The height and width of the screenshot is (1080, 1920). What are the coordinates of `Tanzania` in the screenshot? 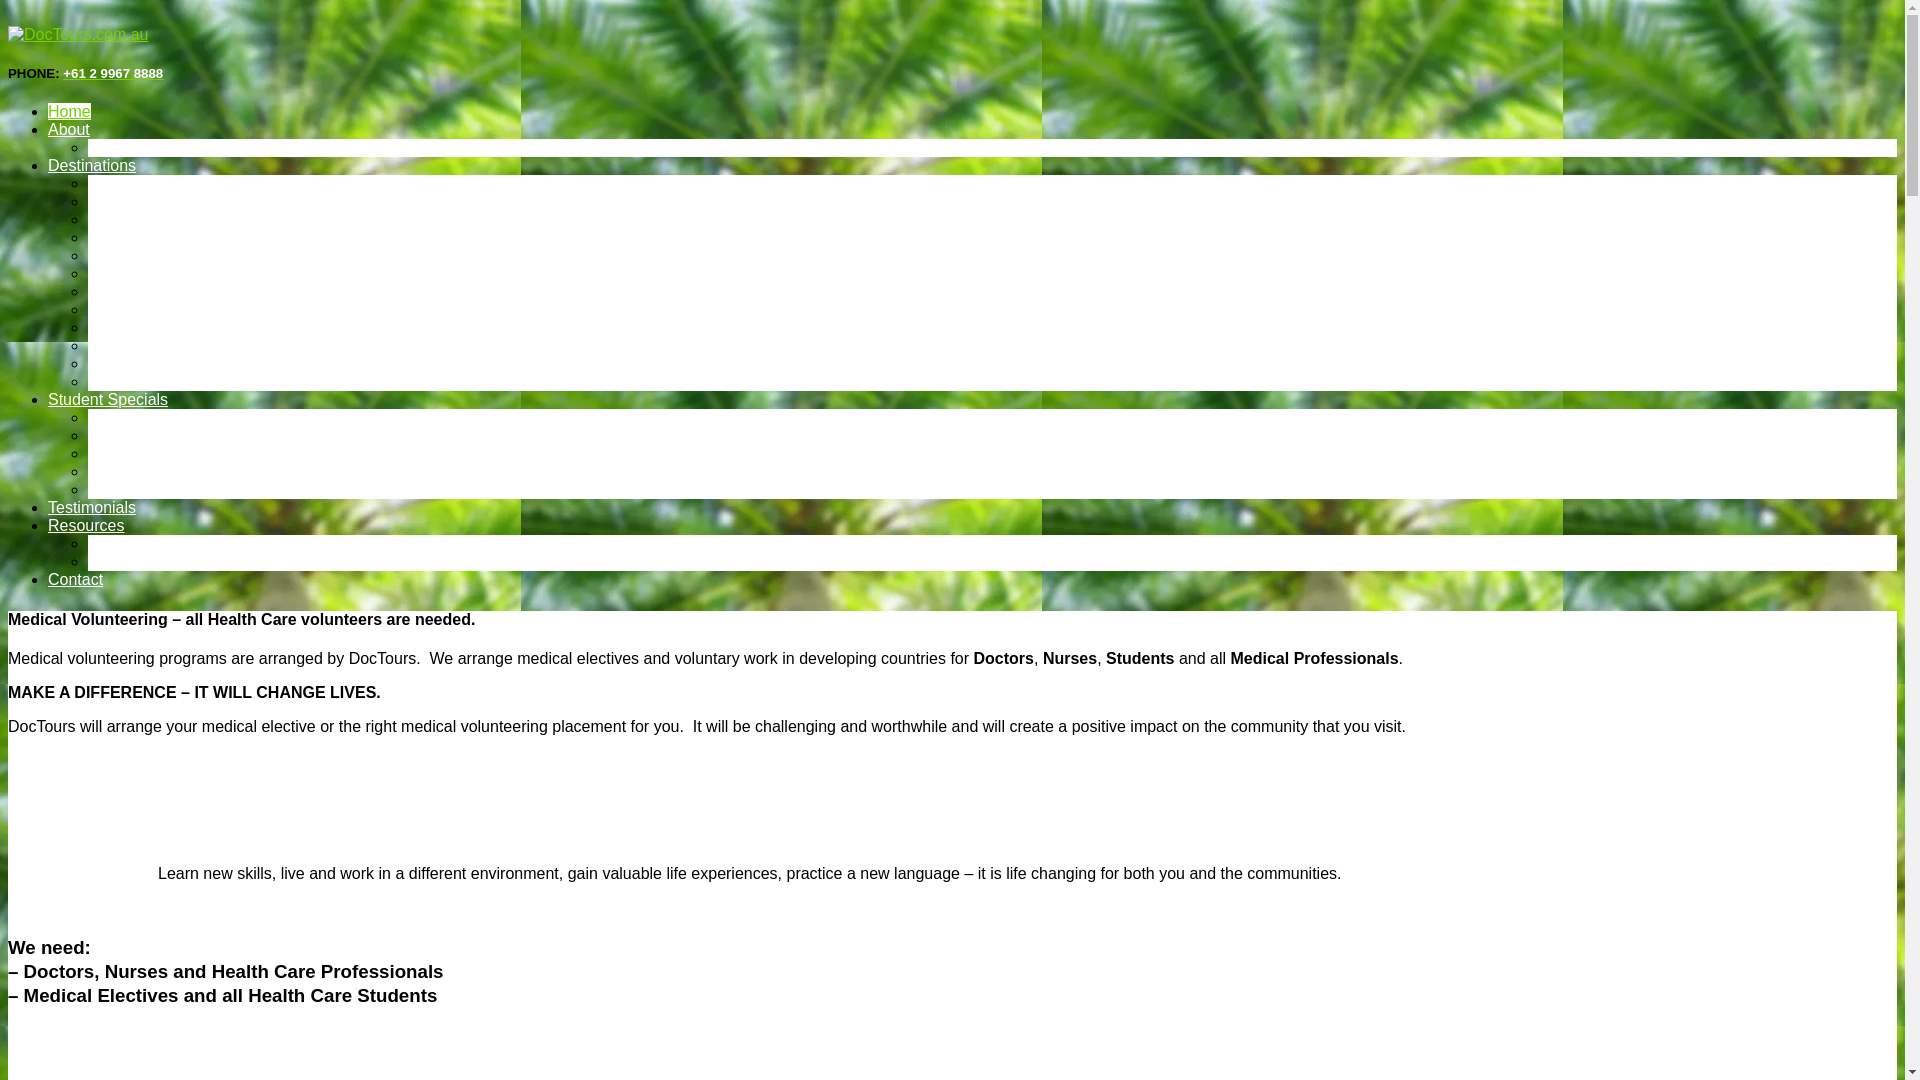 It's located at (120, 292).